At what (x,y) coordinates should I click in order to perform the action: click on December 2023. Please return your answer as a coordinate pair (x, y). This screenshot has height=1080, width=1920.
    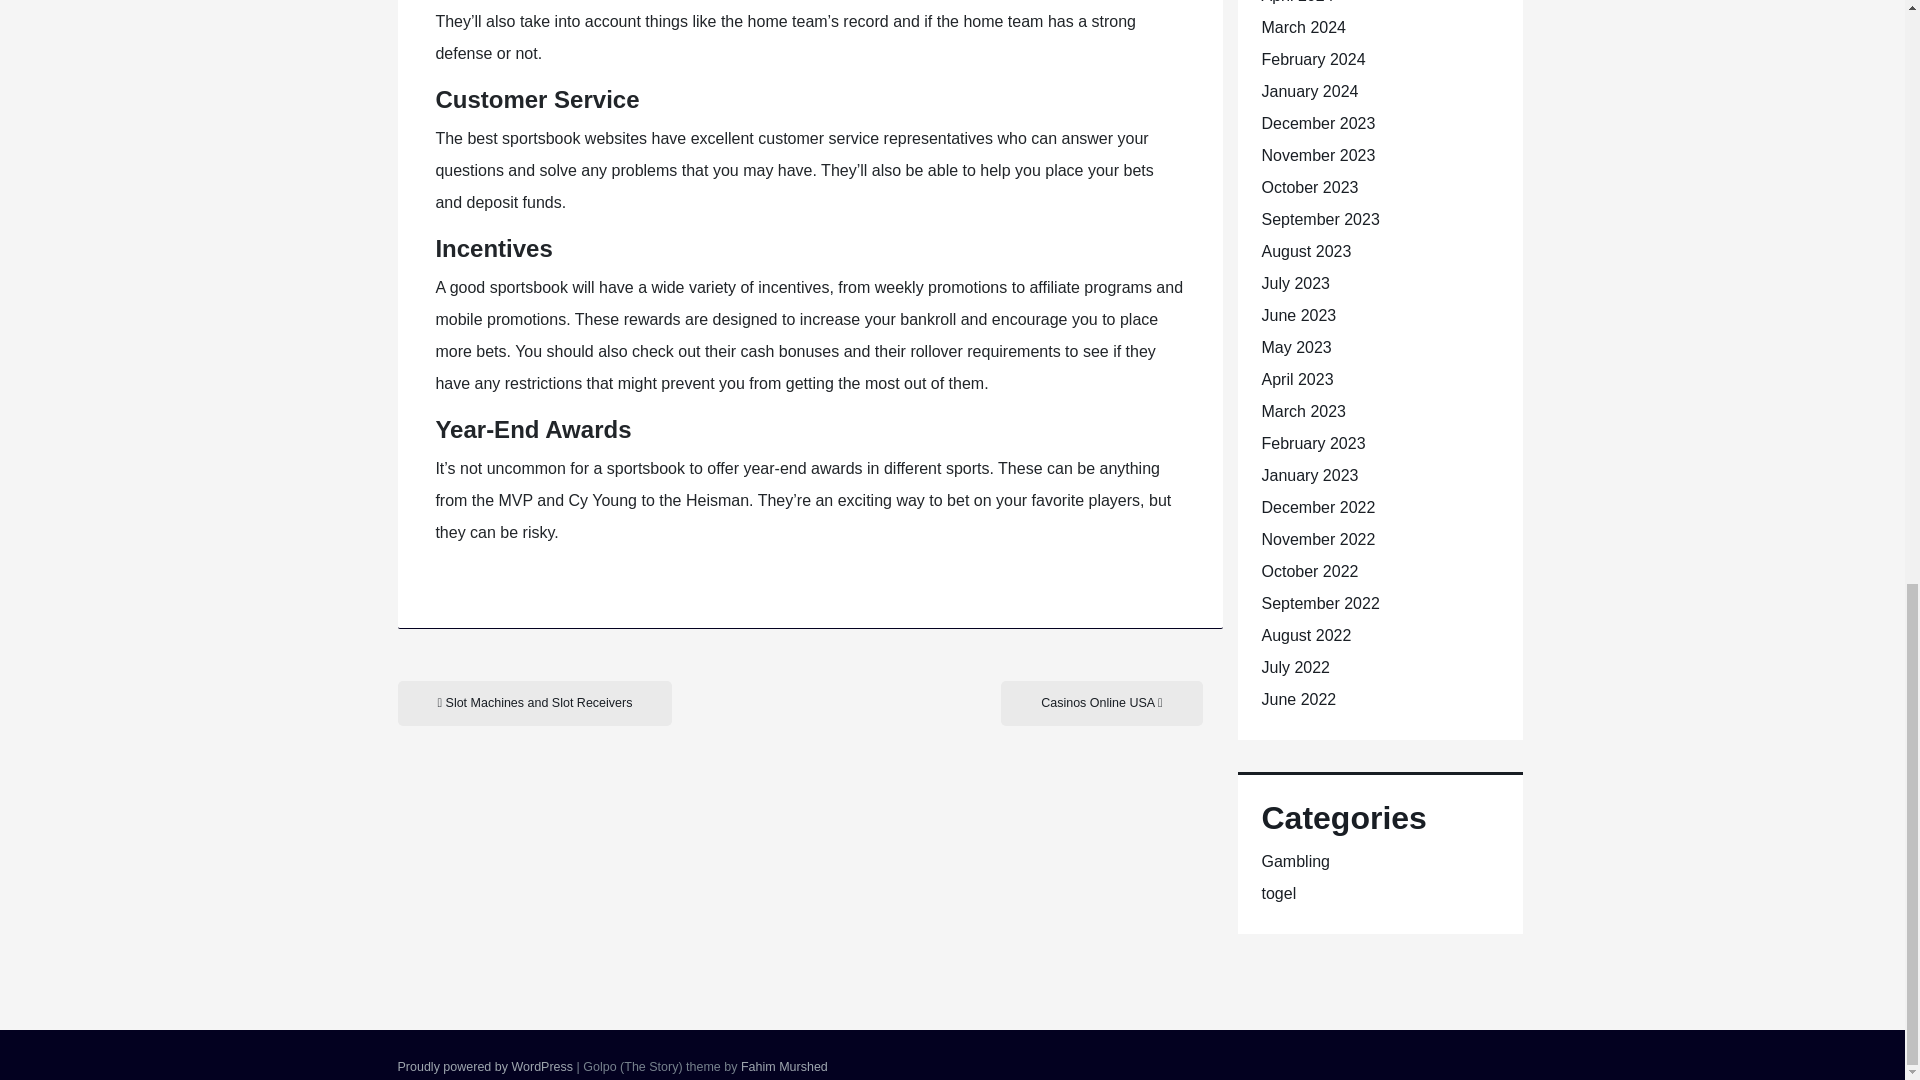
    Looking at the image, I should click on (1318, 122).